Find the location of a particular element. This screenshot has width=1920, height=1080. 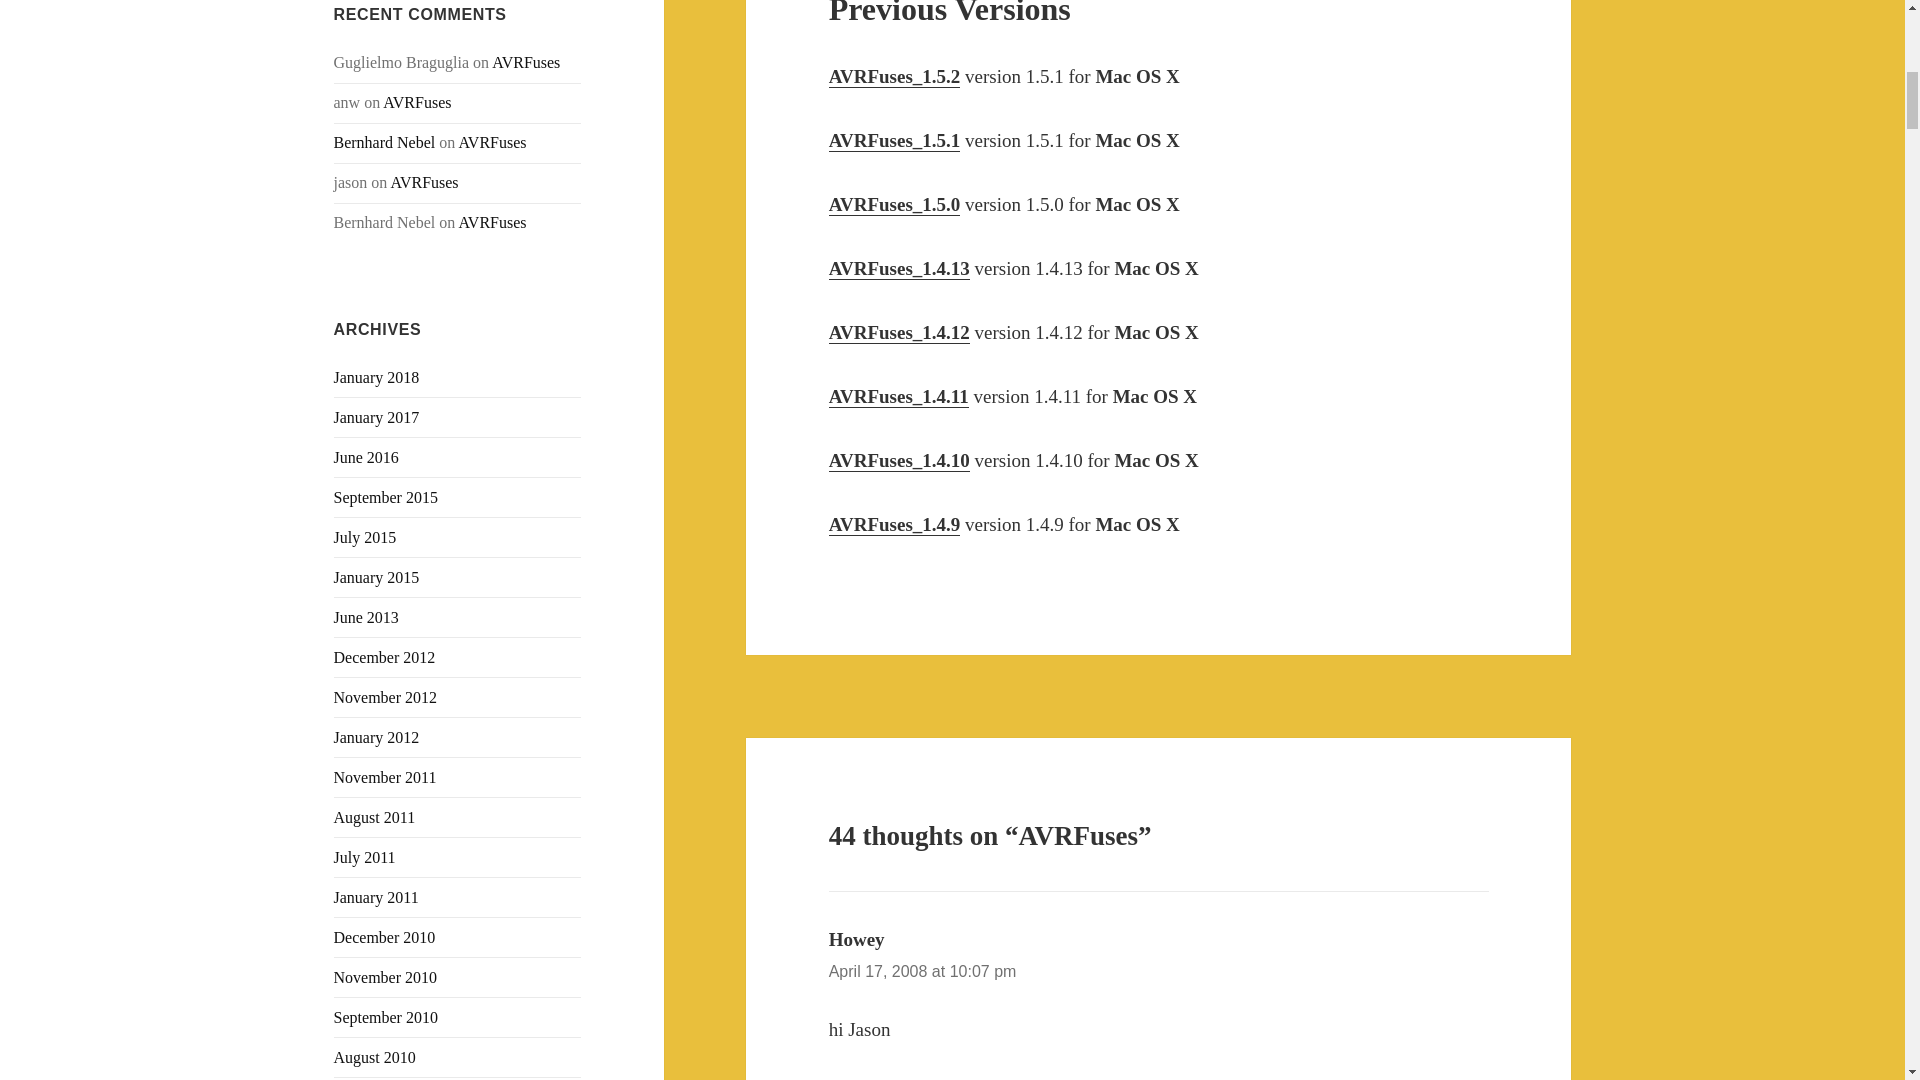

December 2010 is located at coordinates (384, 937).